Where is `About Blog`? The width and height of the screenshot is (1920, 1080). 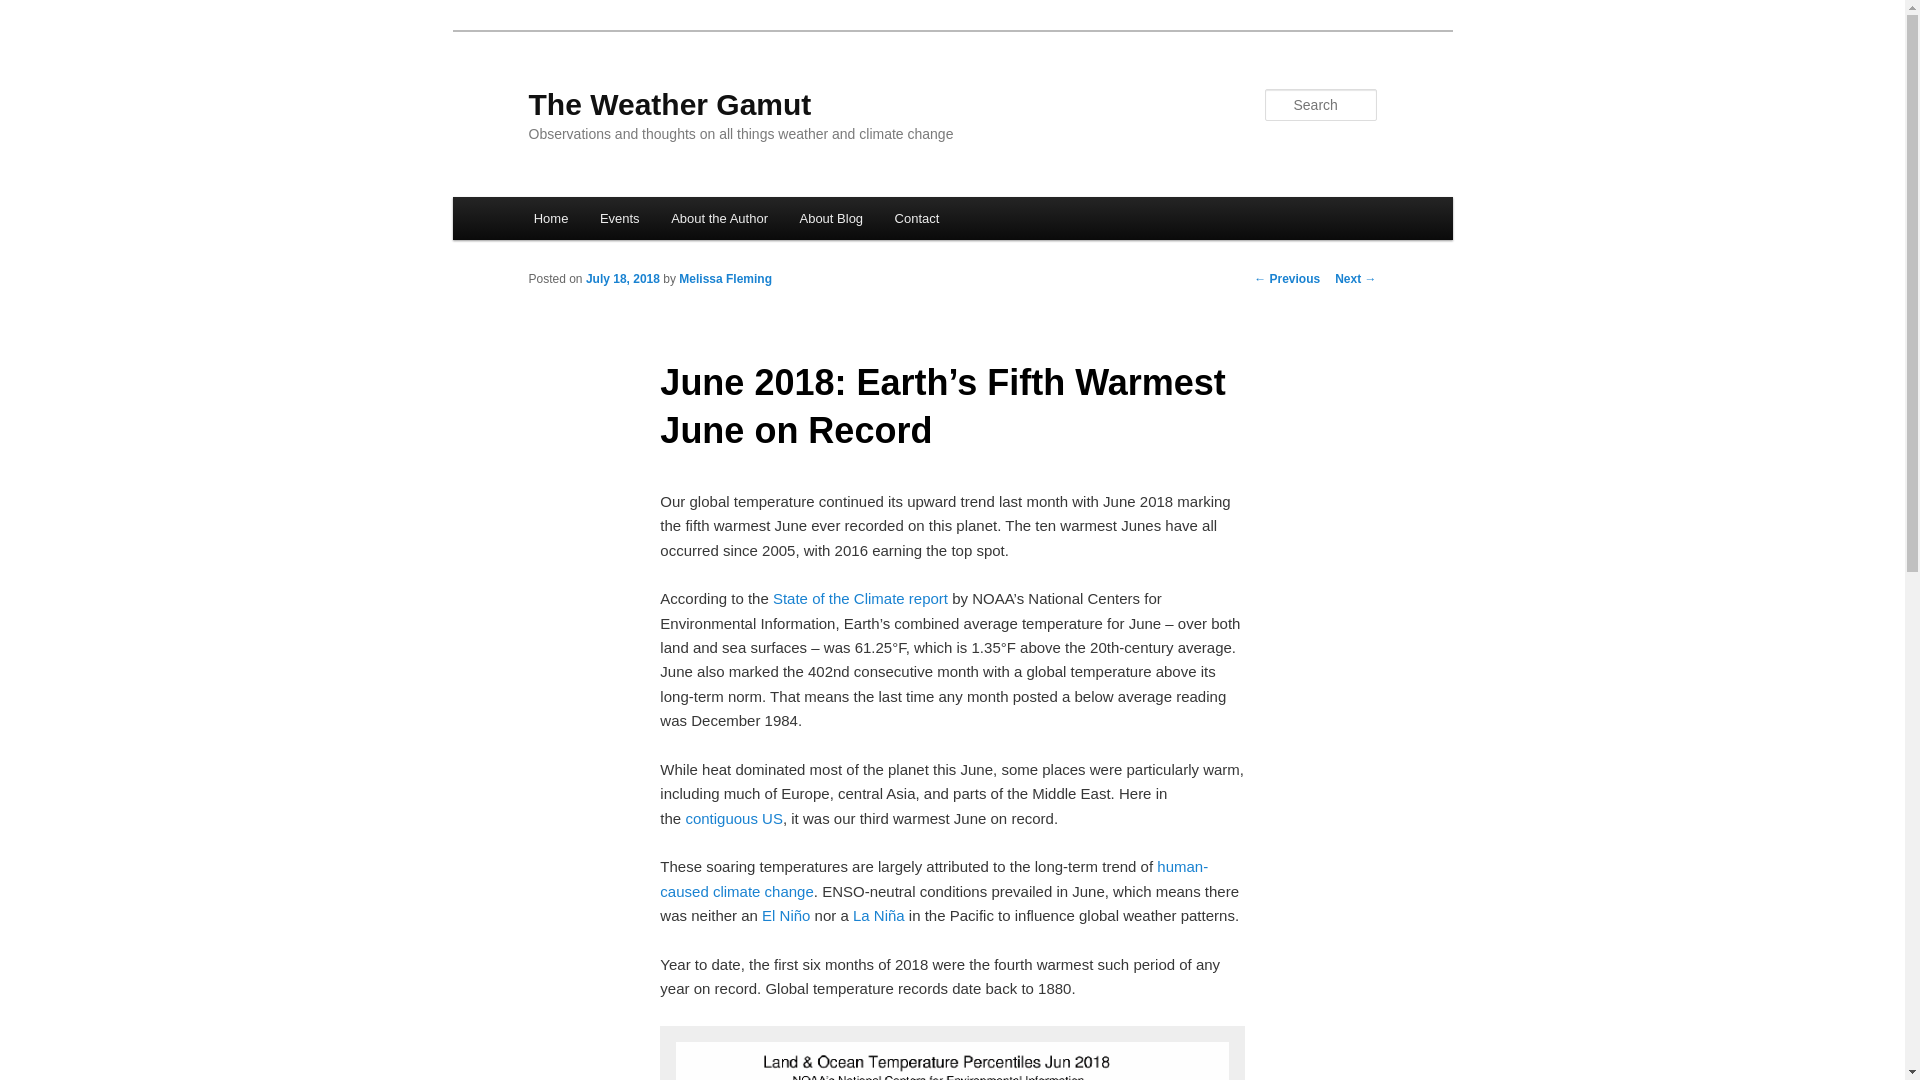 About Blog is located at coordinates (831, 218).